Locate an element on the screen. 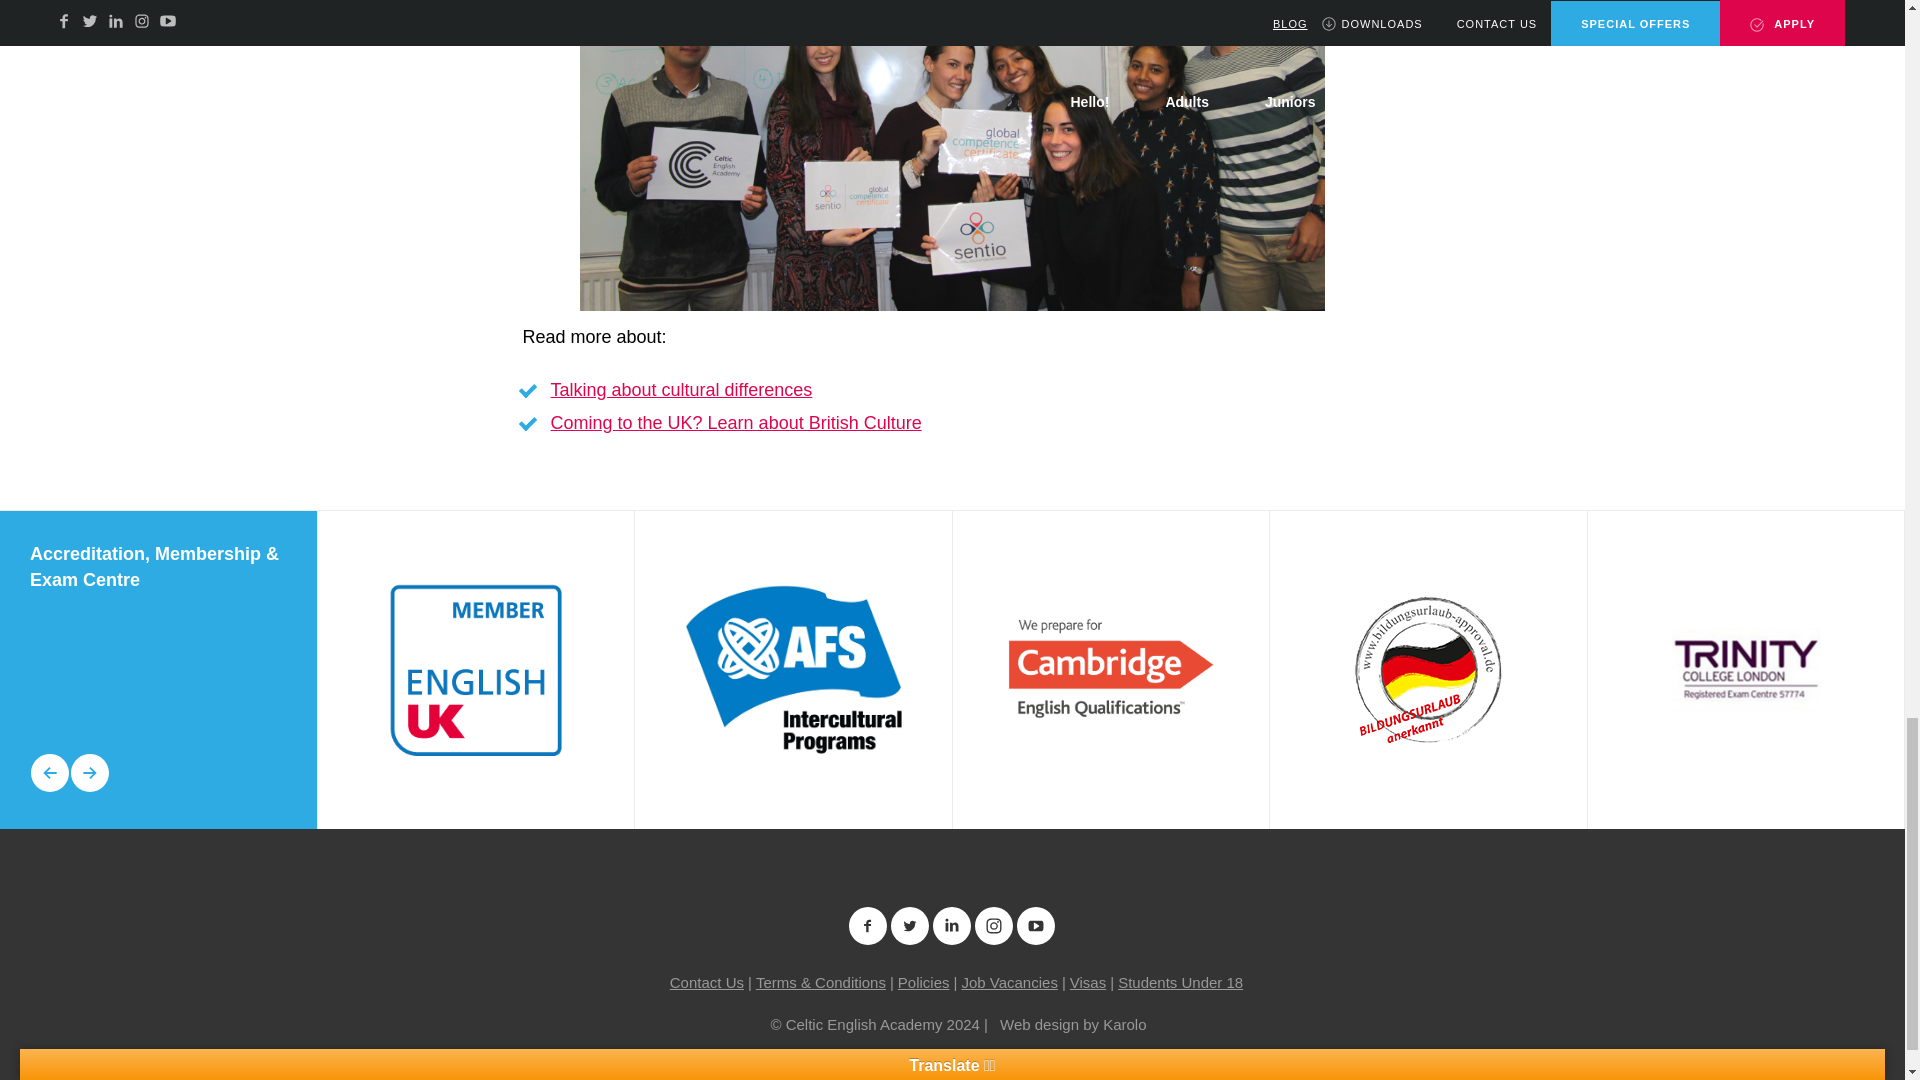 The height and width of the screenshot is (1080, 1920). Find us on Facebook is located at coordinates (868, 926).